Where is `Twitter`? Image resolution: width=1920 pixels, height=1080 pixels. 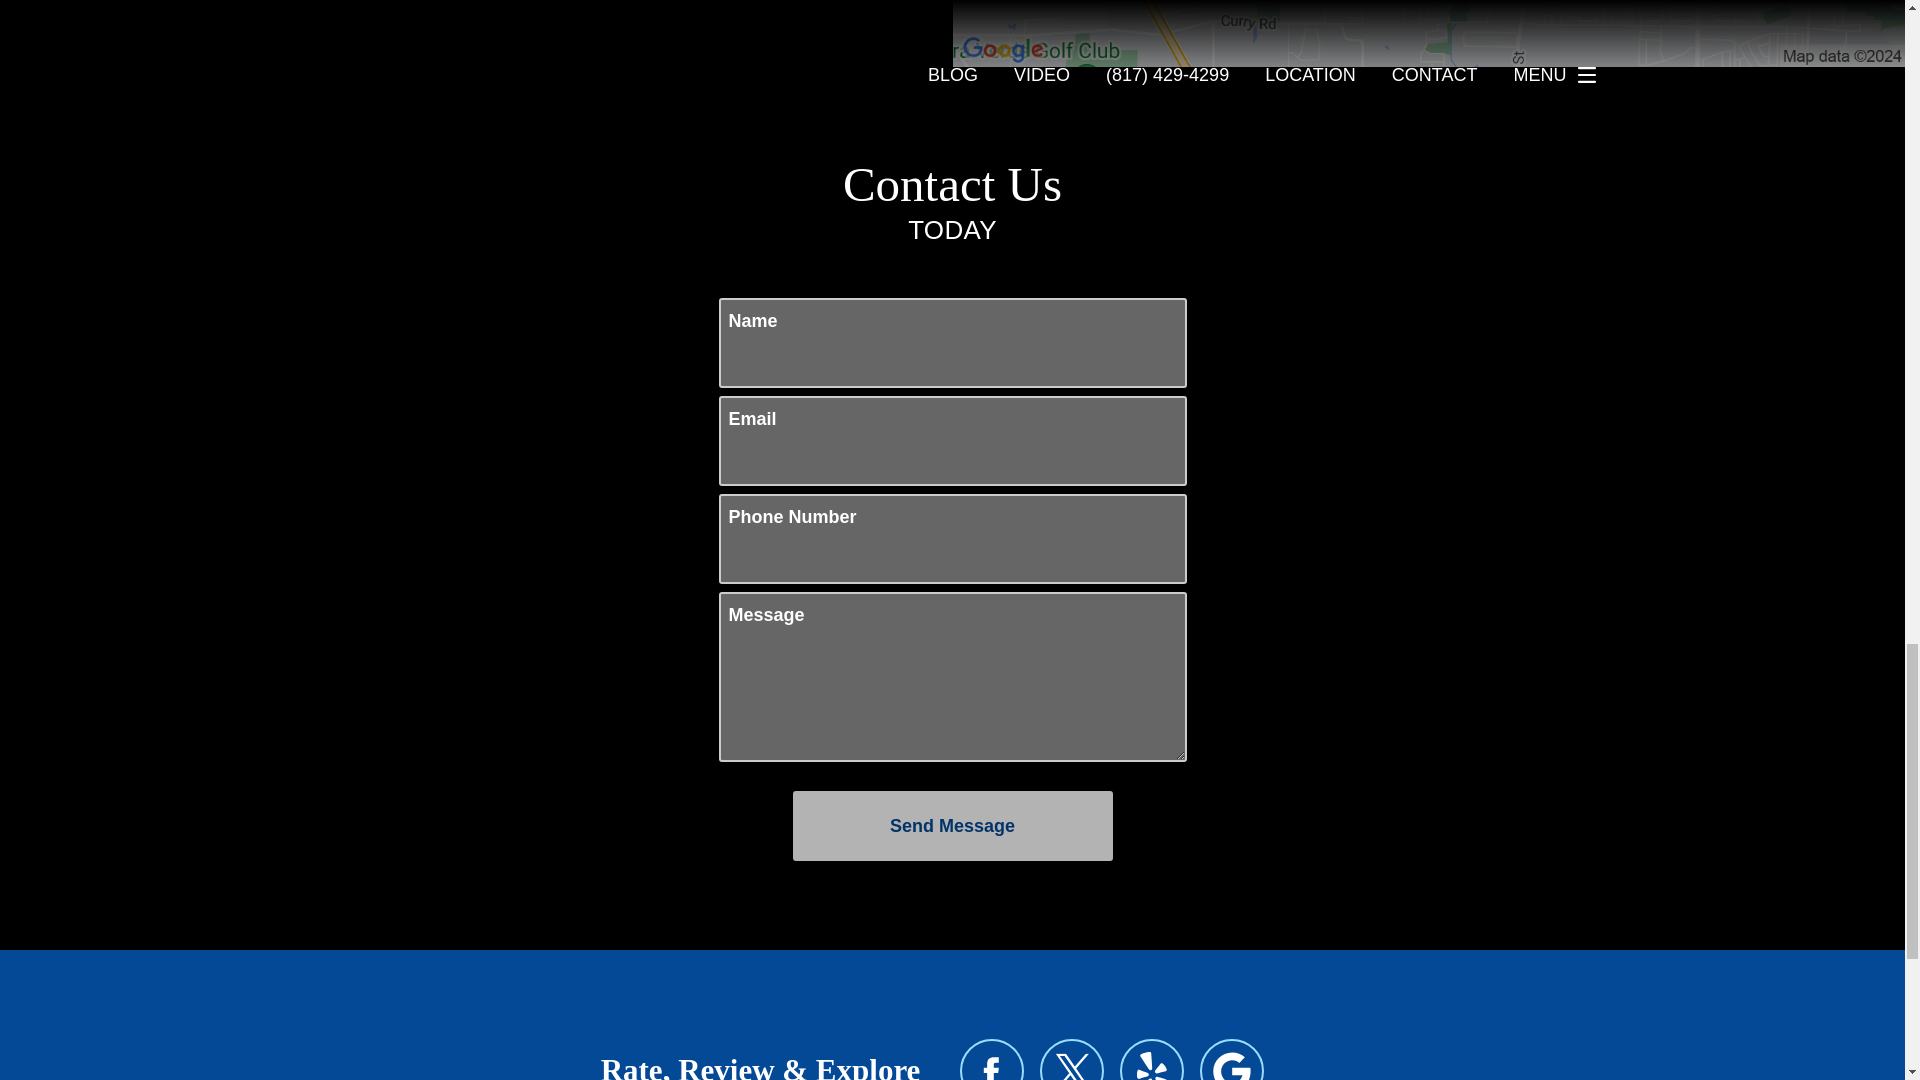
Twitter is located at coordinates (1072, 1059).